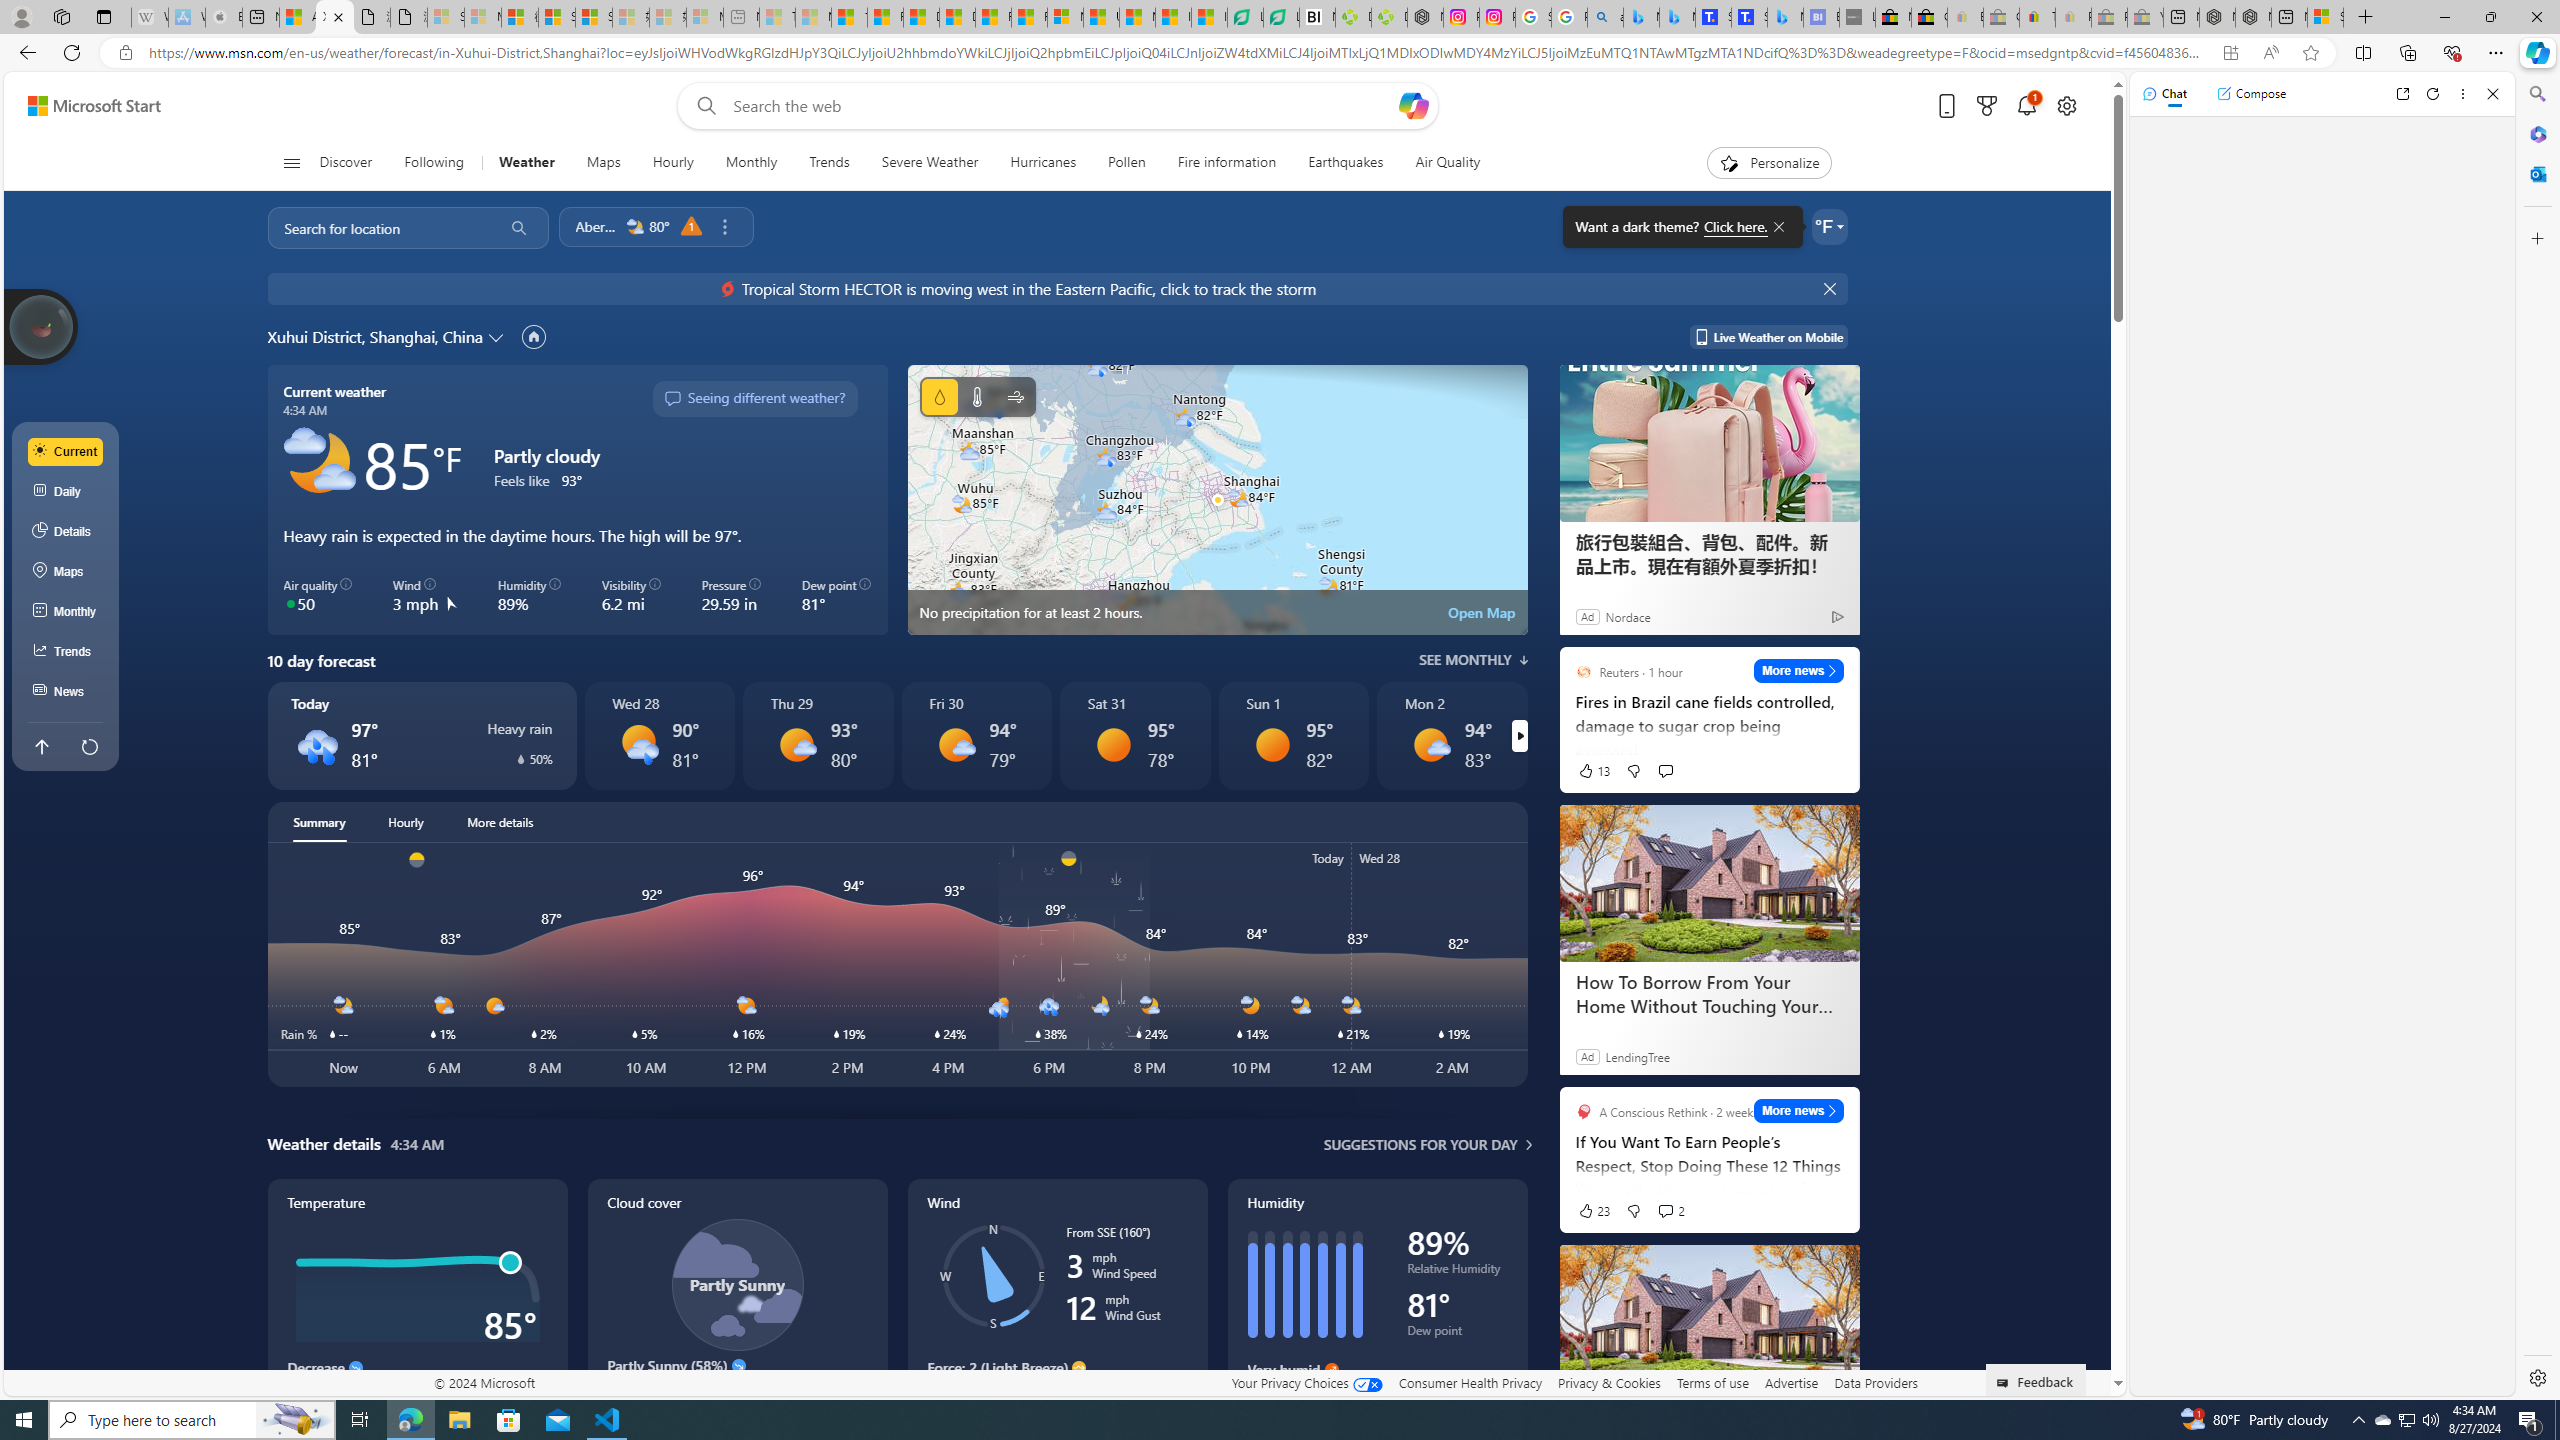  Describe the element at coordinates (316, 744) in the screenshot. I see `Heavy rain` at that location.